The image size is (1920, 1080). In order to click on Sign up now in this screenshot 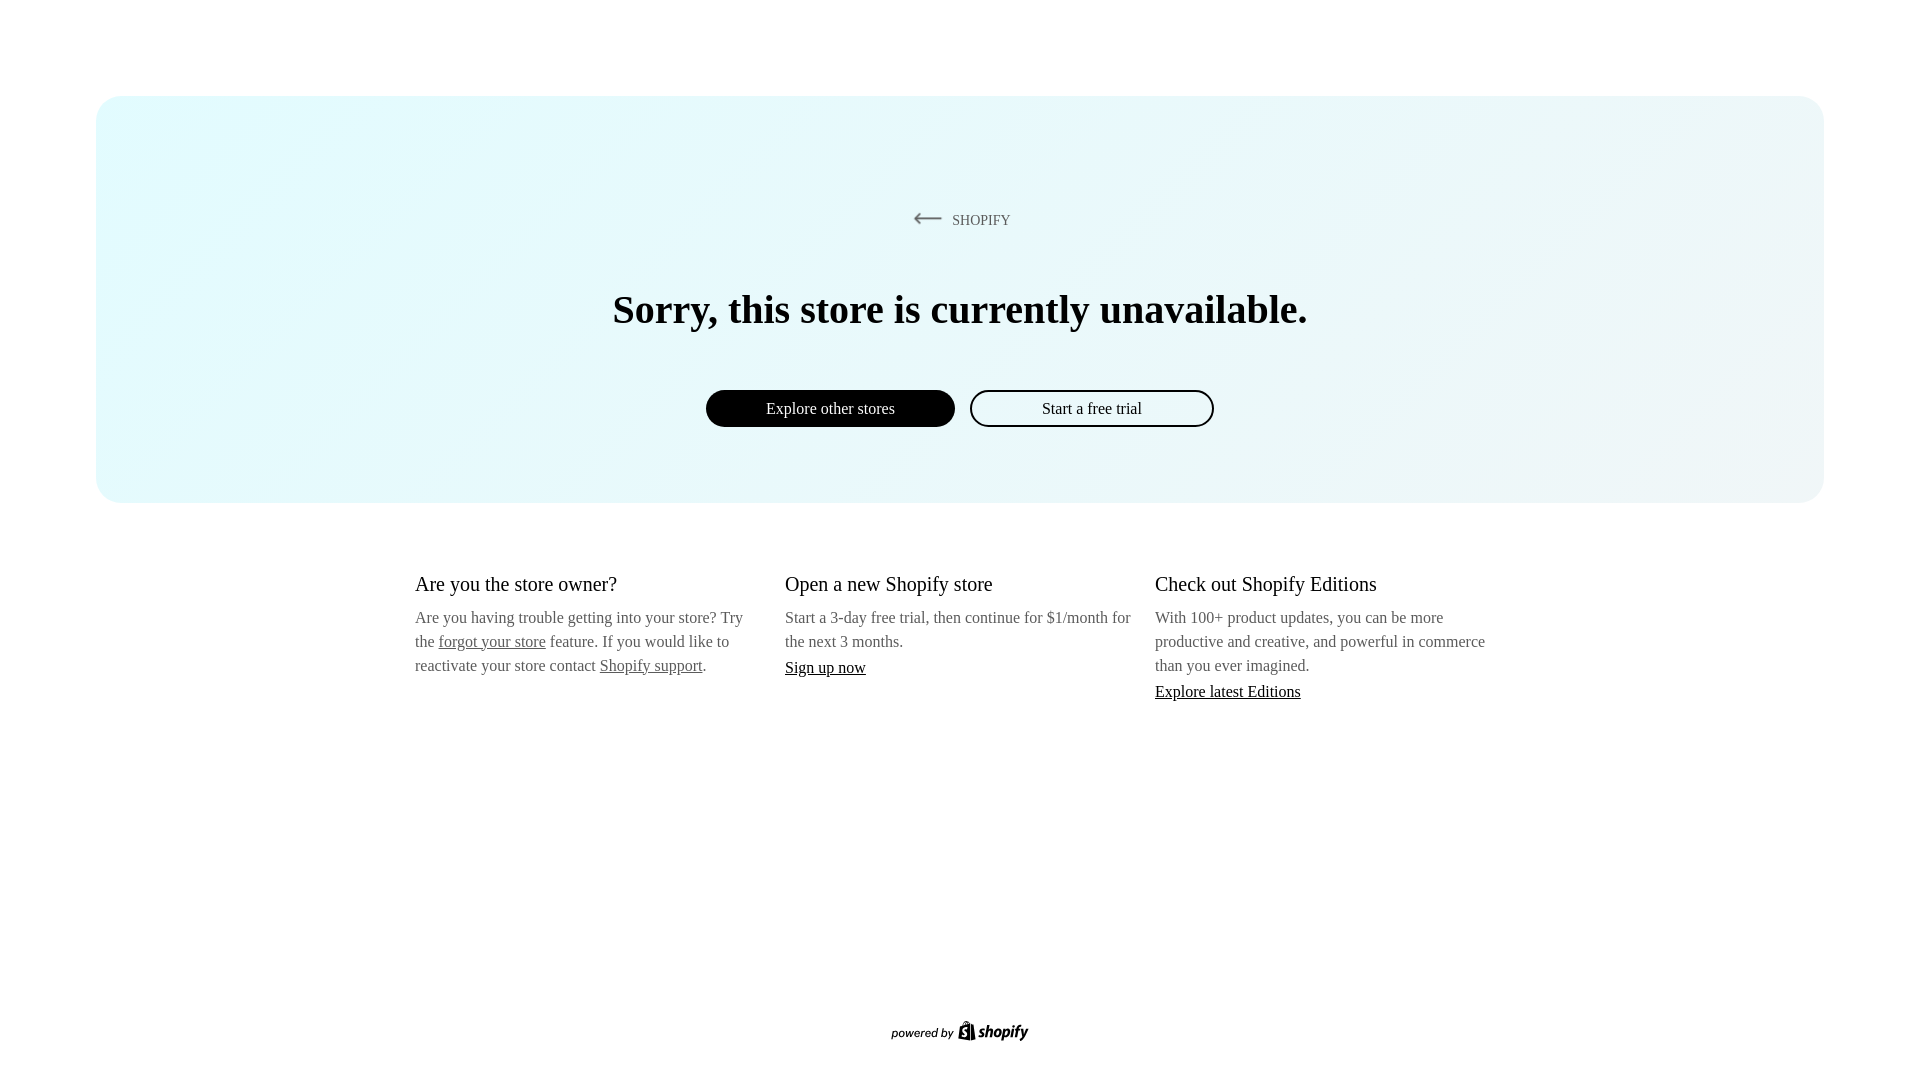, I will do `click(825, 667)`.